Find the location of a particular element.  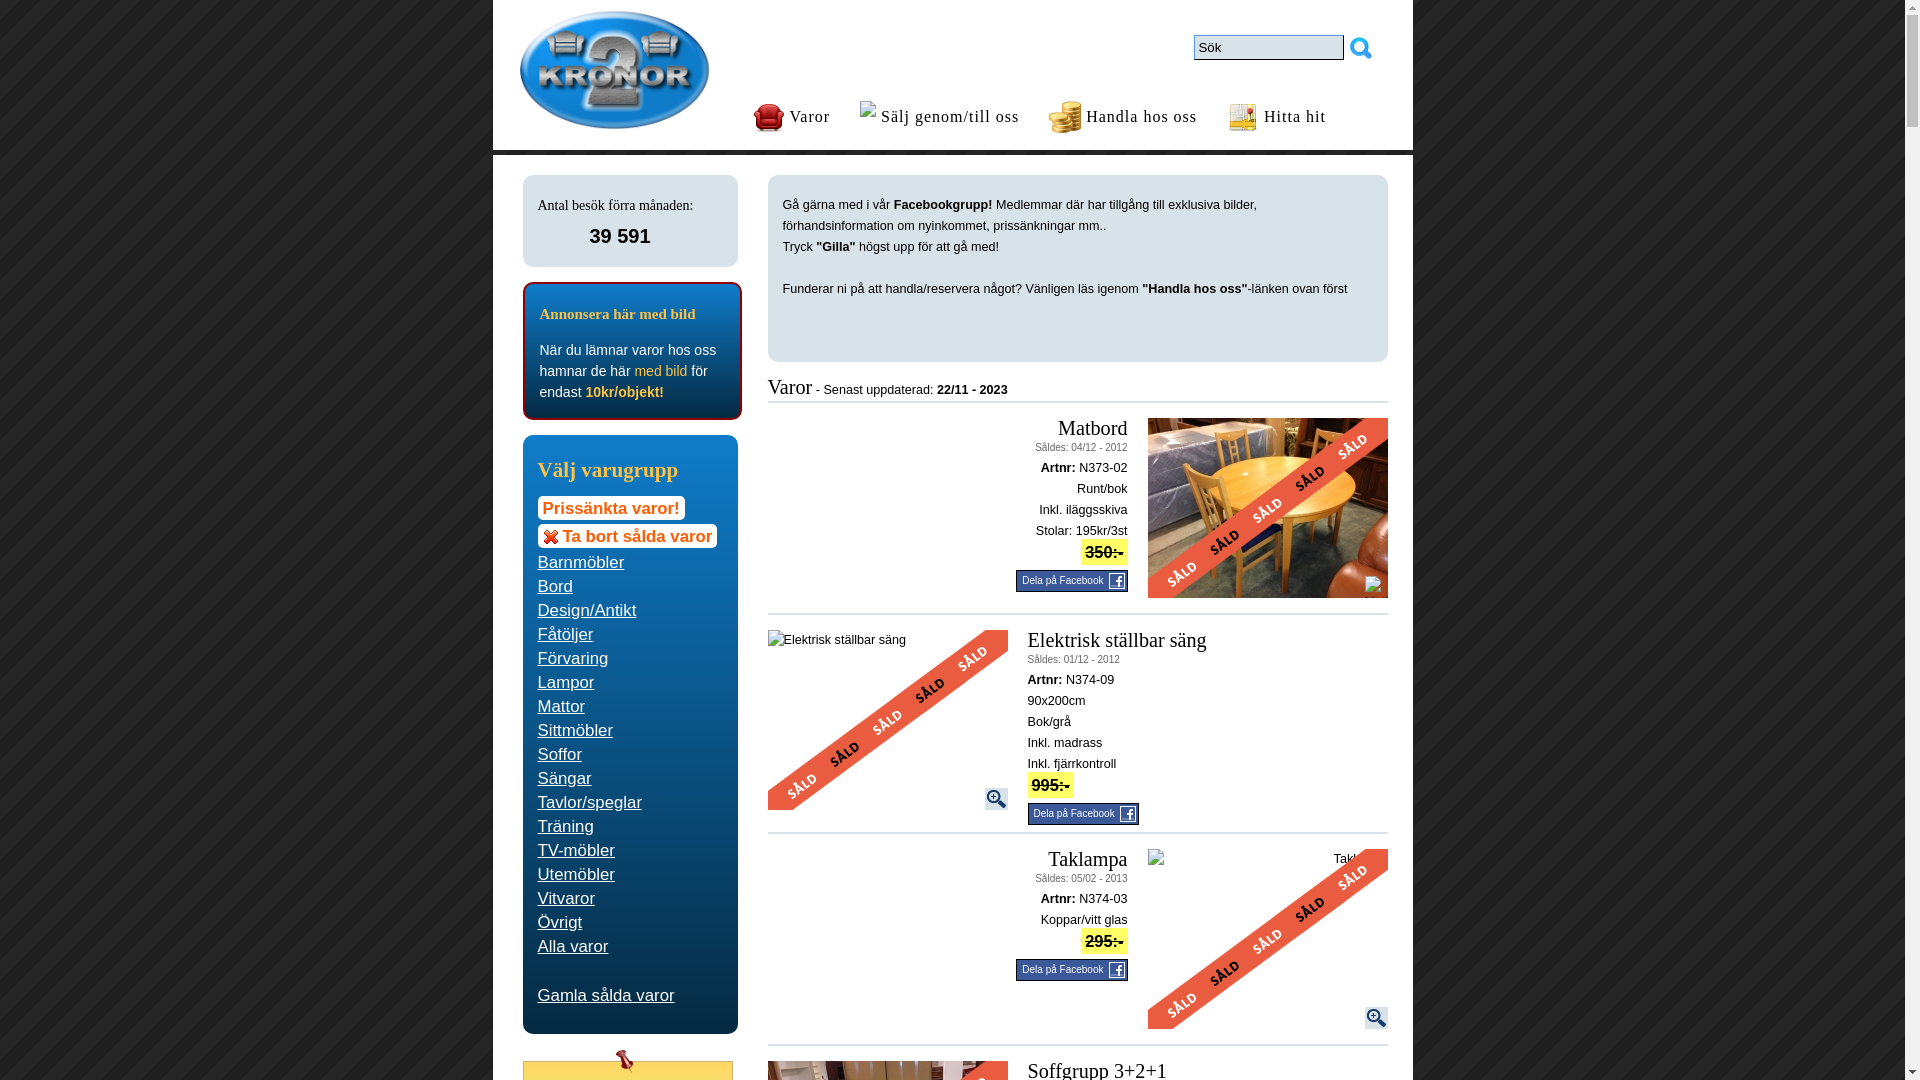

Varor is located at coordinates (791, 117).